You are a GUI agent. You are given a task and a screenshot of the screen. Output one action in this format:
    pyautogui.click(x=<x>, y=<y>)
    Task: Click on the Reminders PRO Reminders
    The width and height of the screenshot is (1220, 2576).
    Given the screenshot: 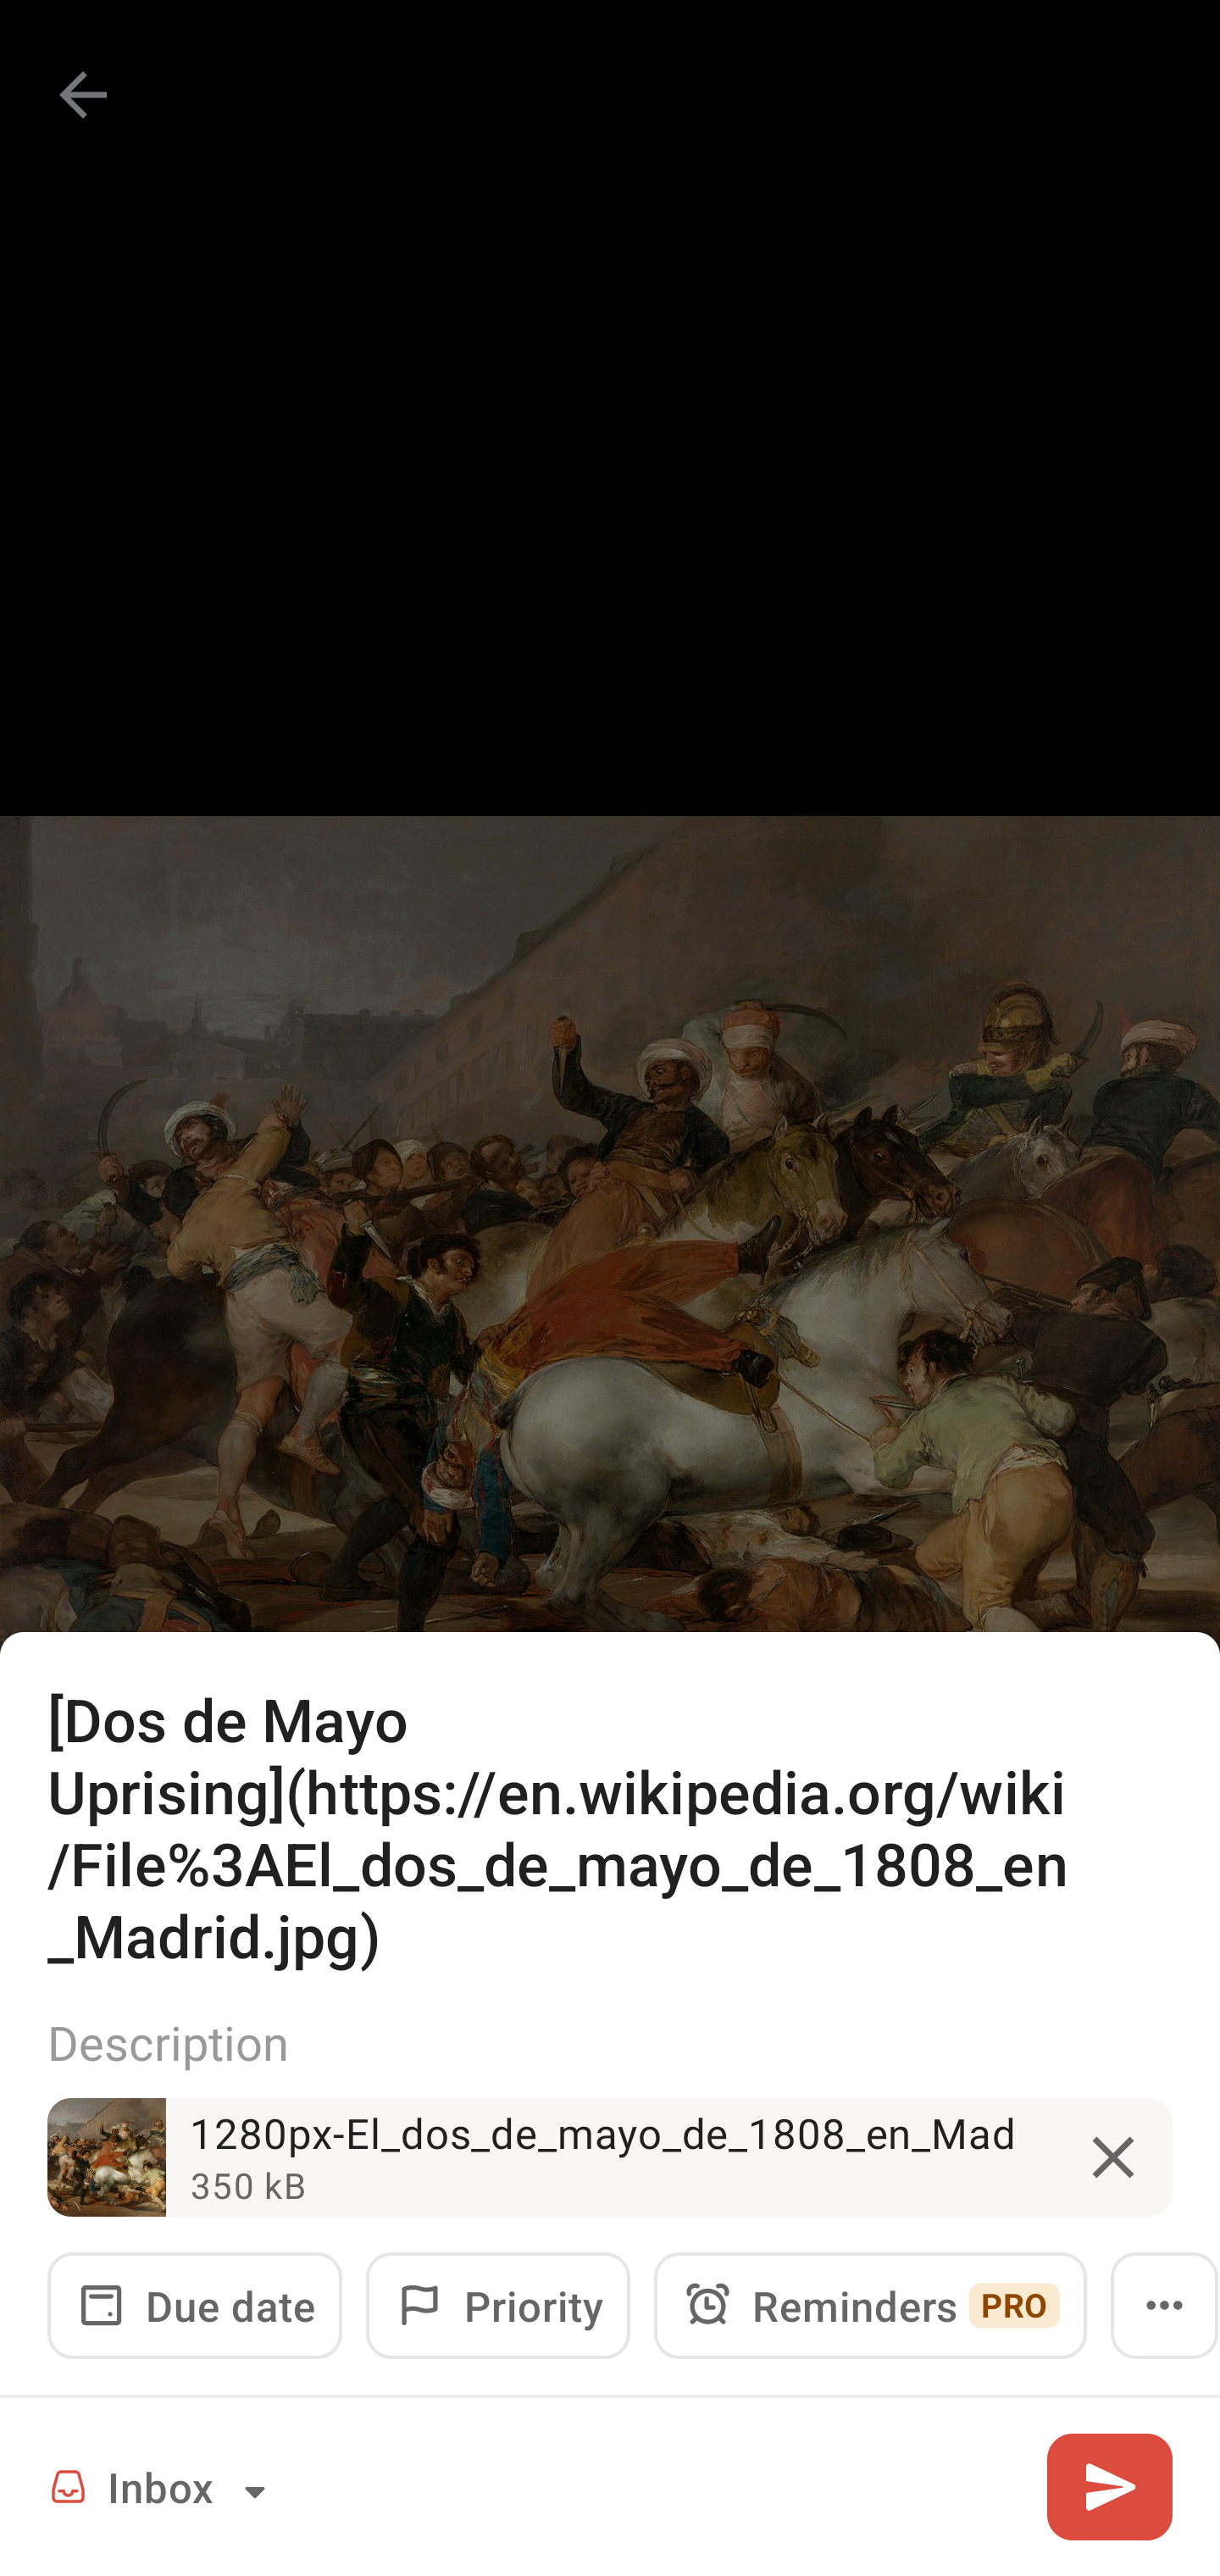 What is the action you would take?
    pyautogui.click(x=870, y=2305)
    